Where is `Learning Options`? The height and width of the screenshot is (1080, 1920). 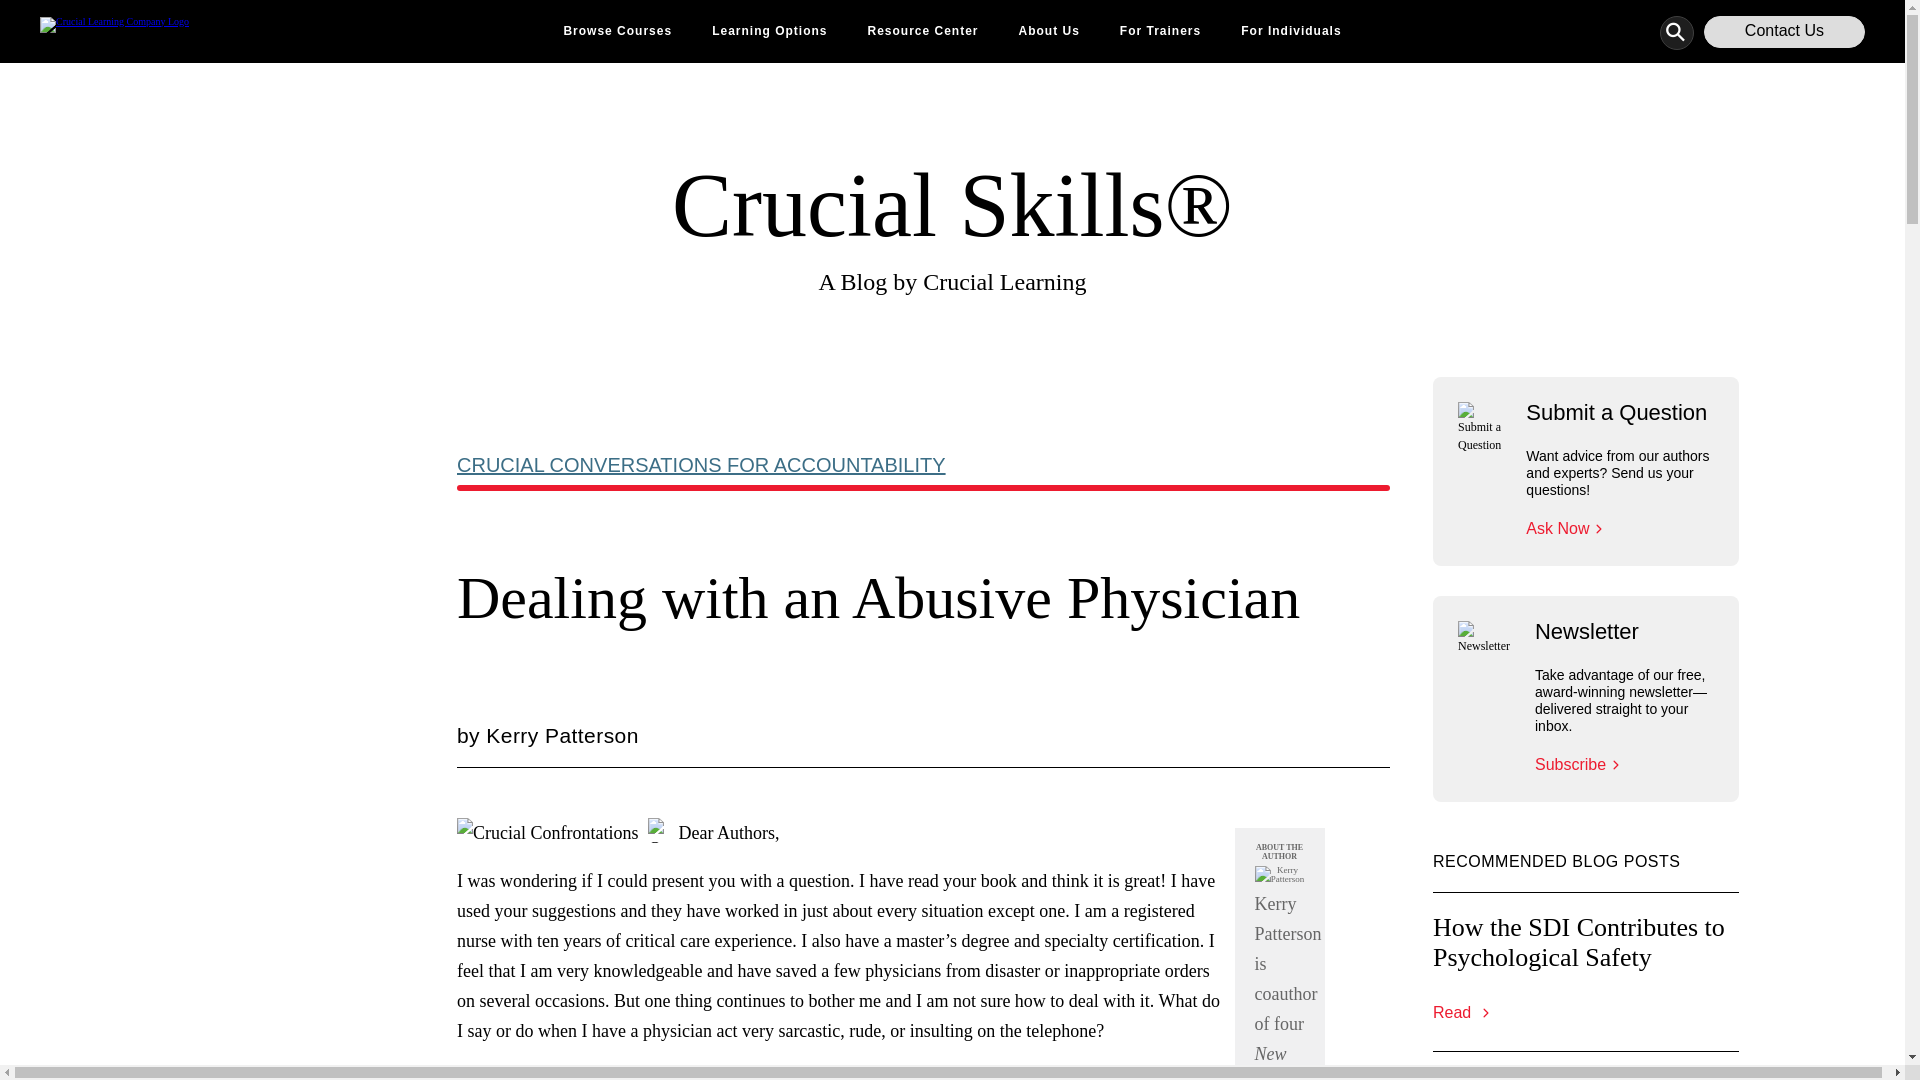
Learning Options is located at coordinates (770, 32).